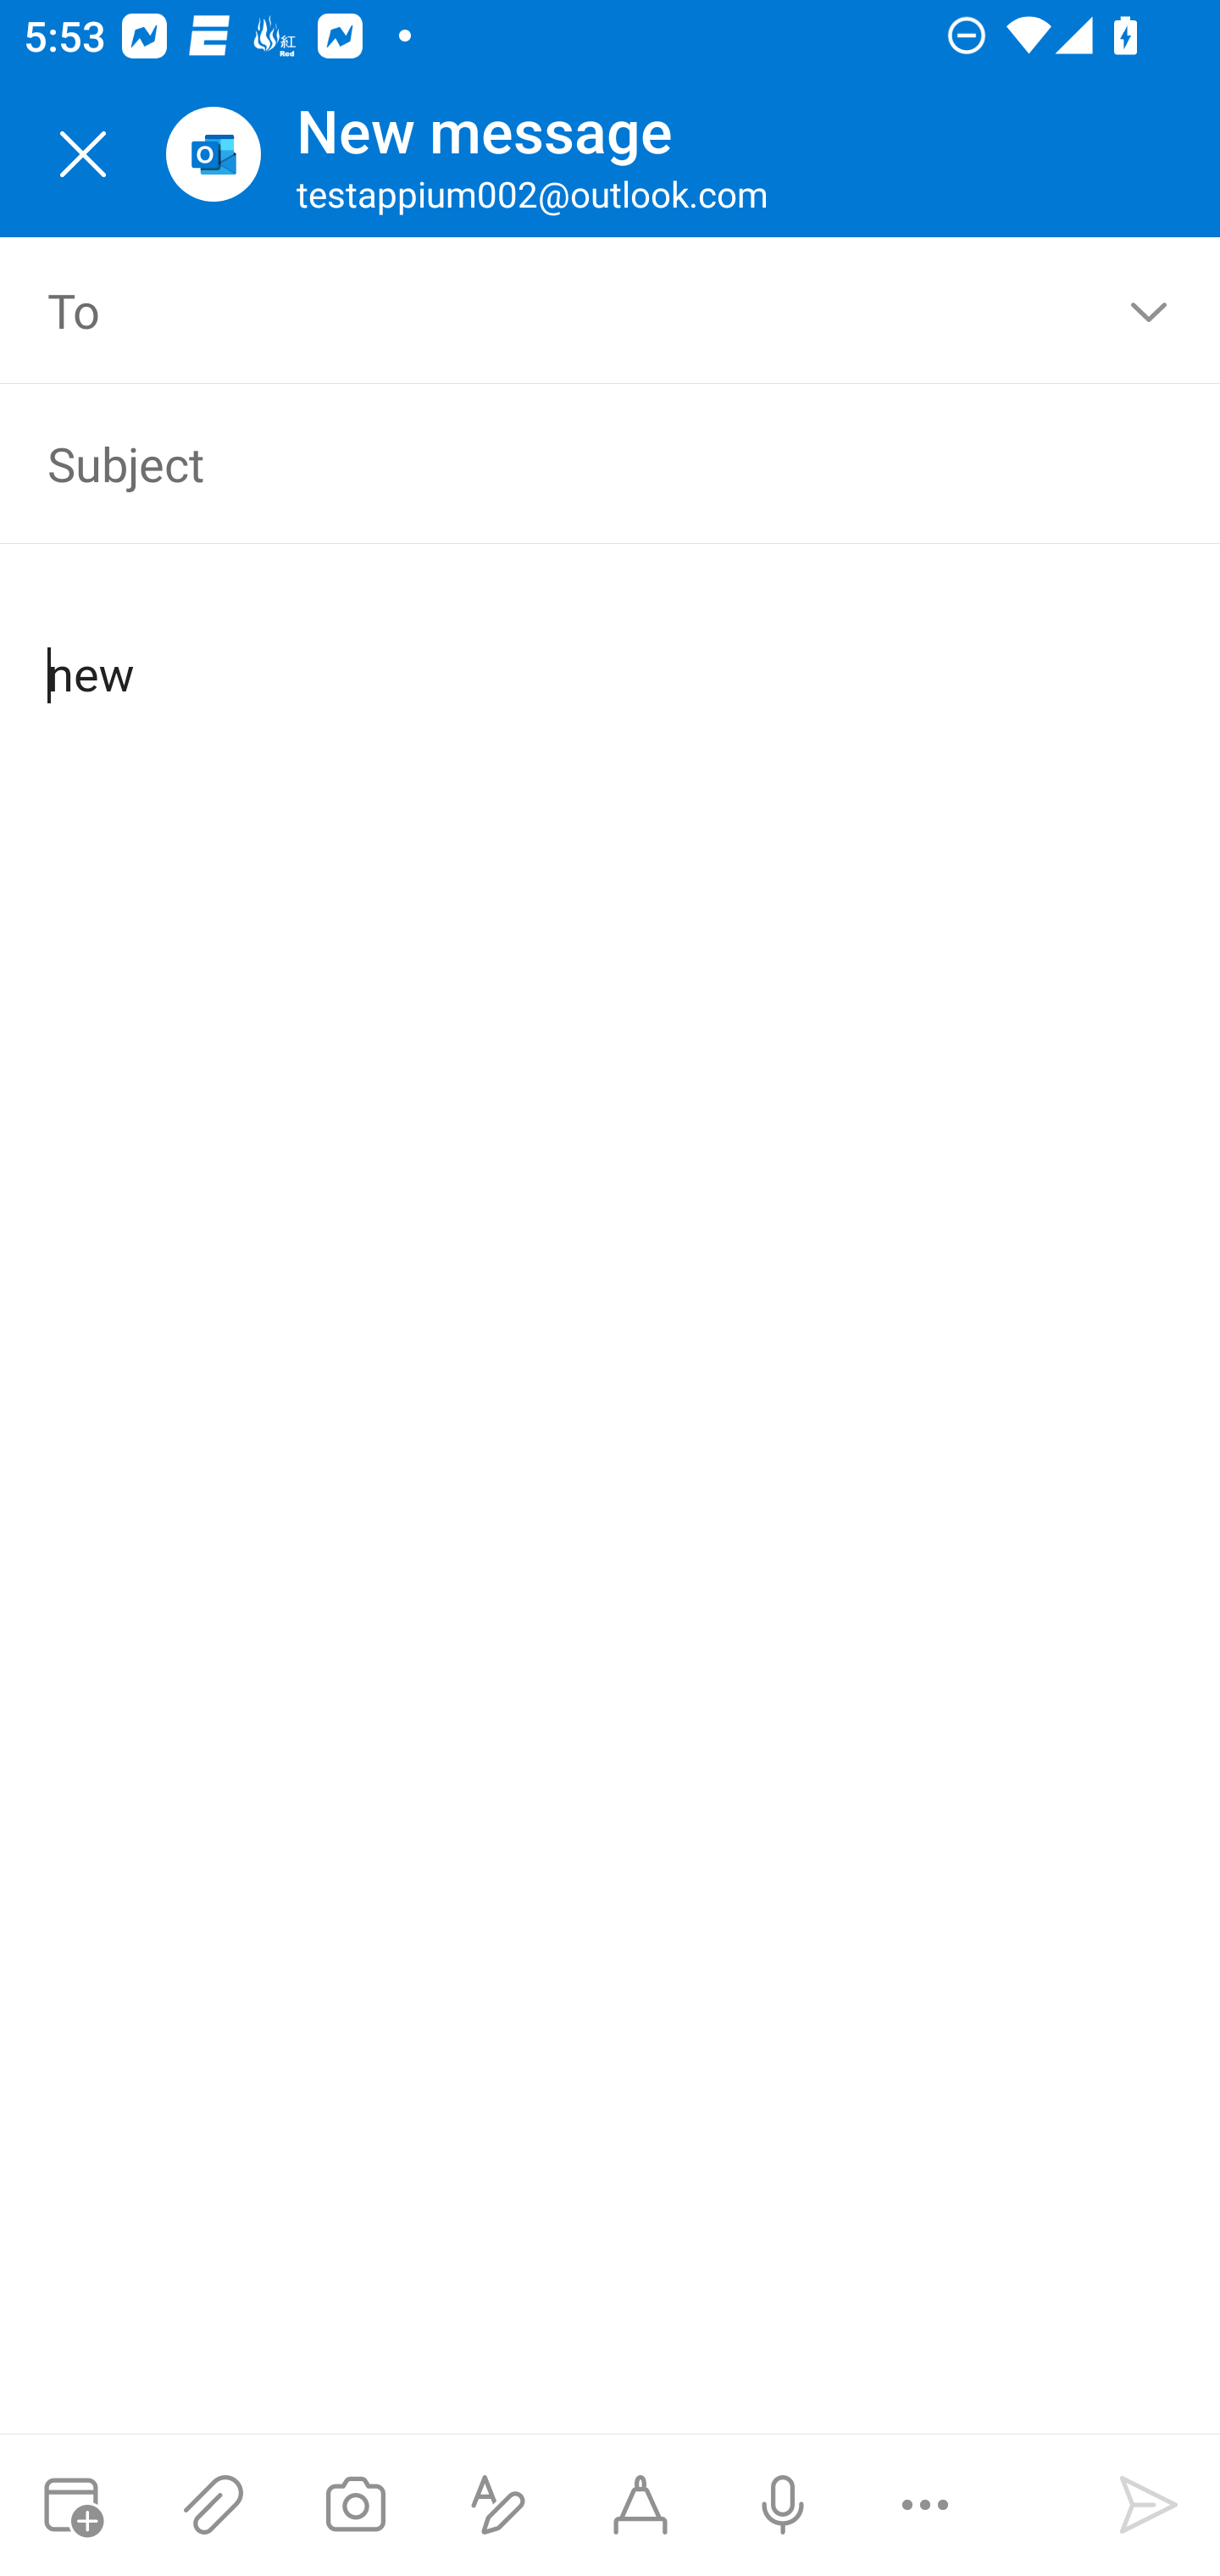 This screenshot has width=1220, height=2576. Describe the element at coordinates (213, 2505) in the screenshot. I see `Attach files` at that location.